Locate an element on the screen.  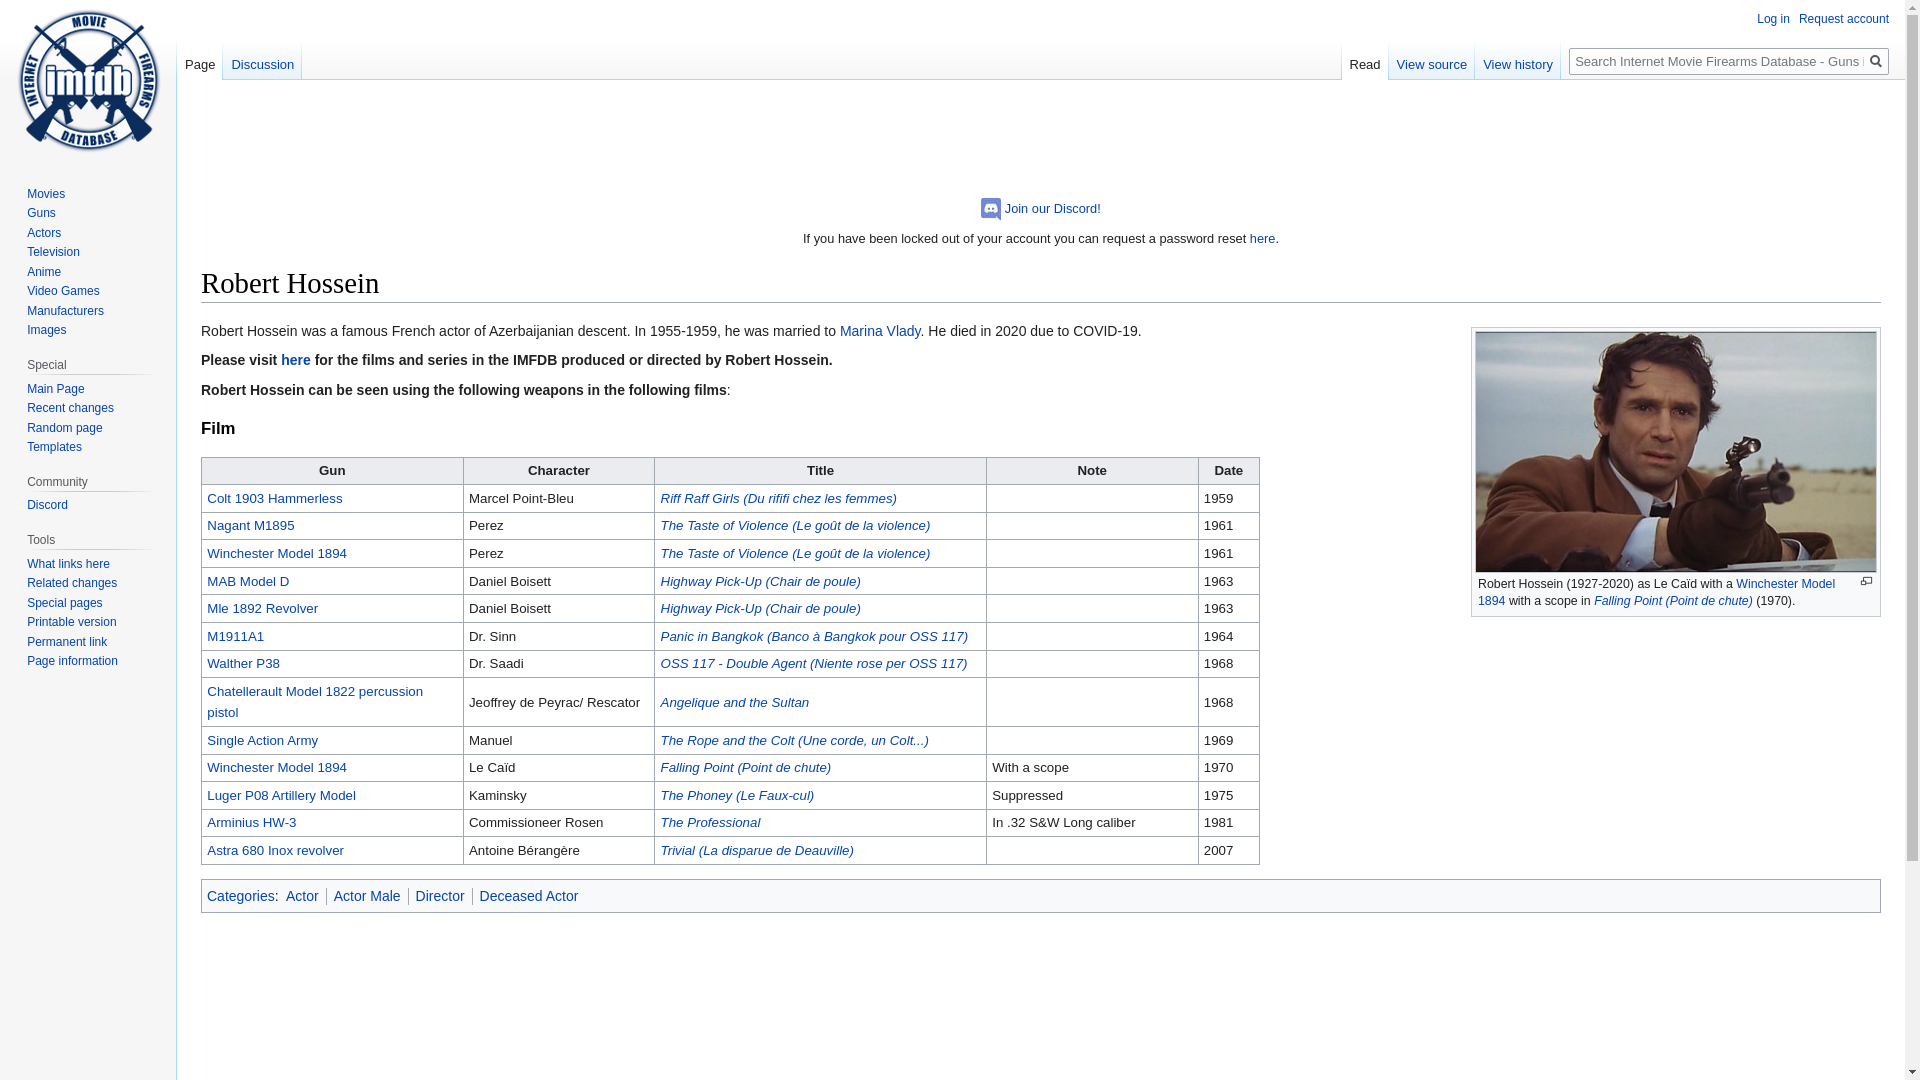
Angelique and the Sultan is located at coordinates (735, 701).